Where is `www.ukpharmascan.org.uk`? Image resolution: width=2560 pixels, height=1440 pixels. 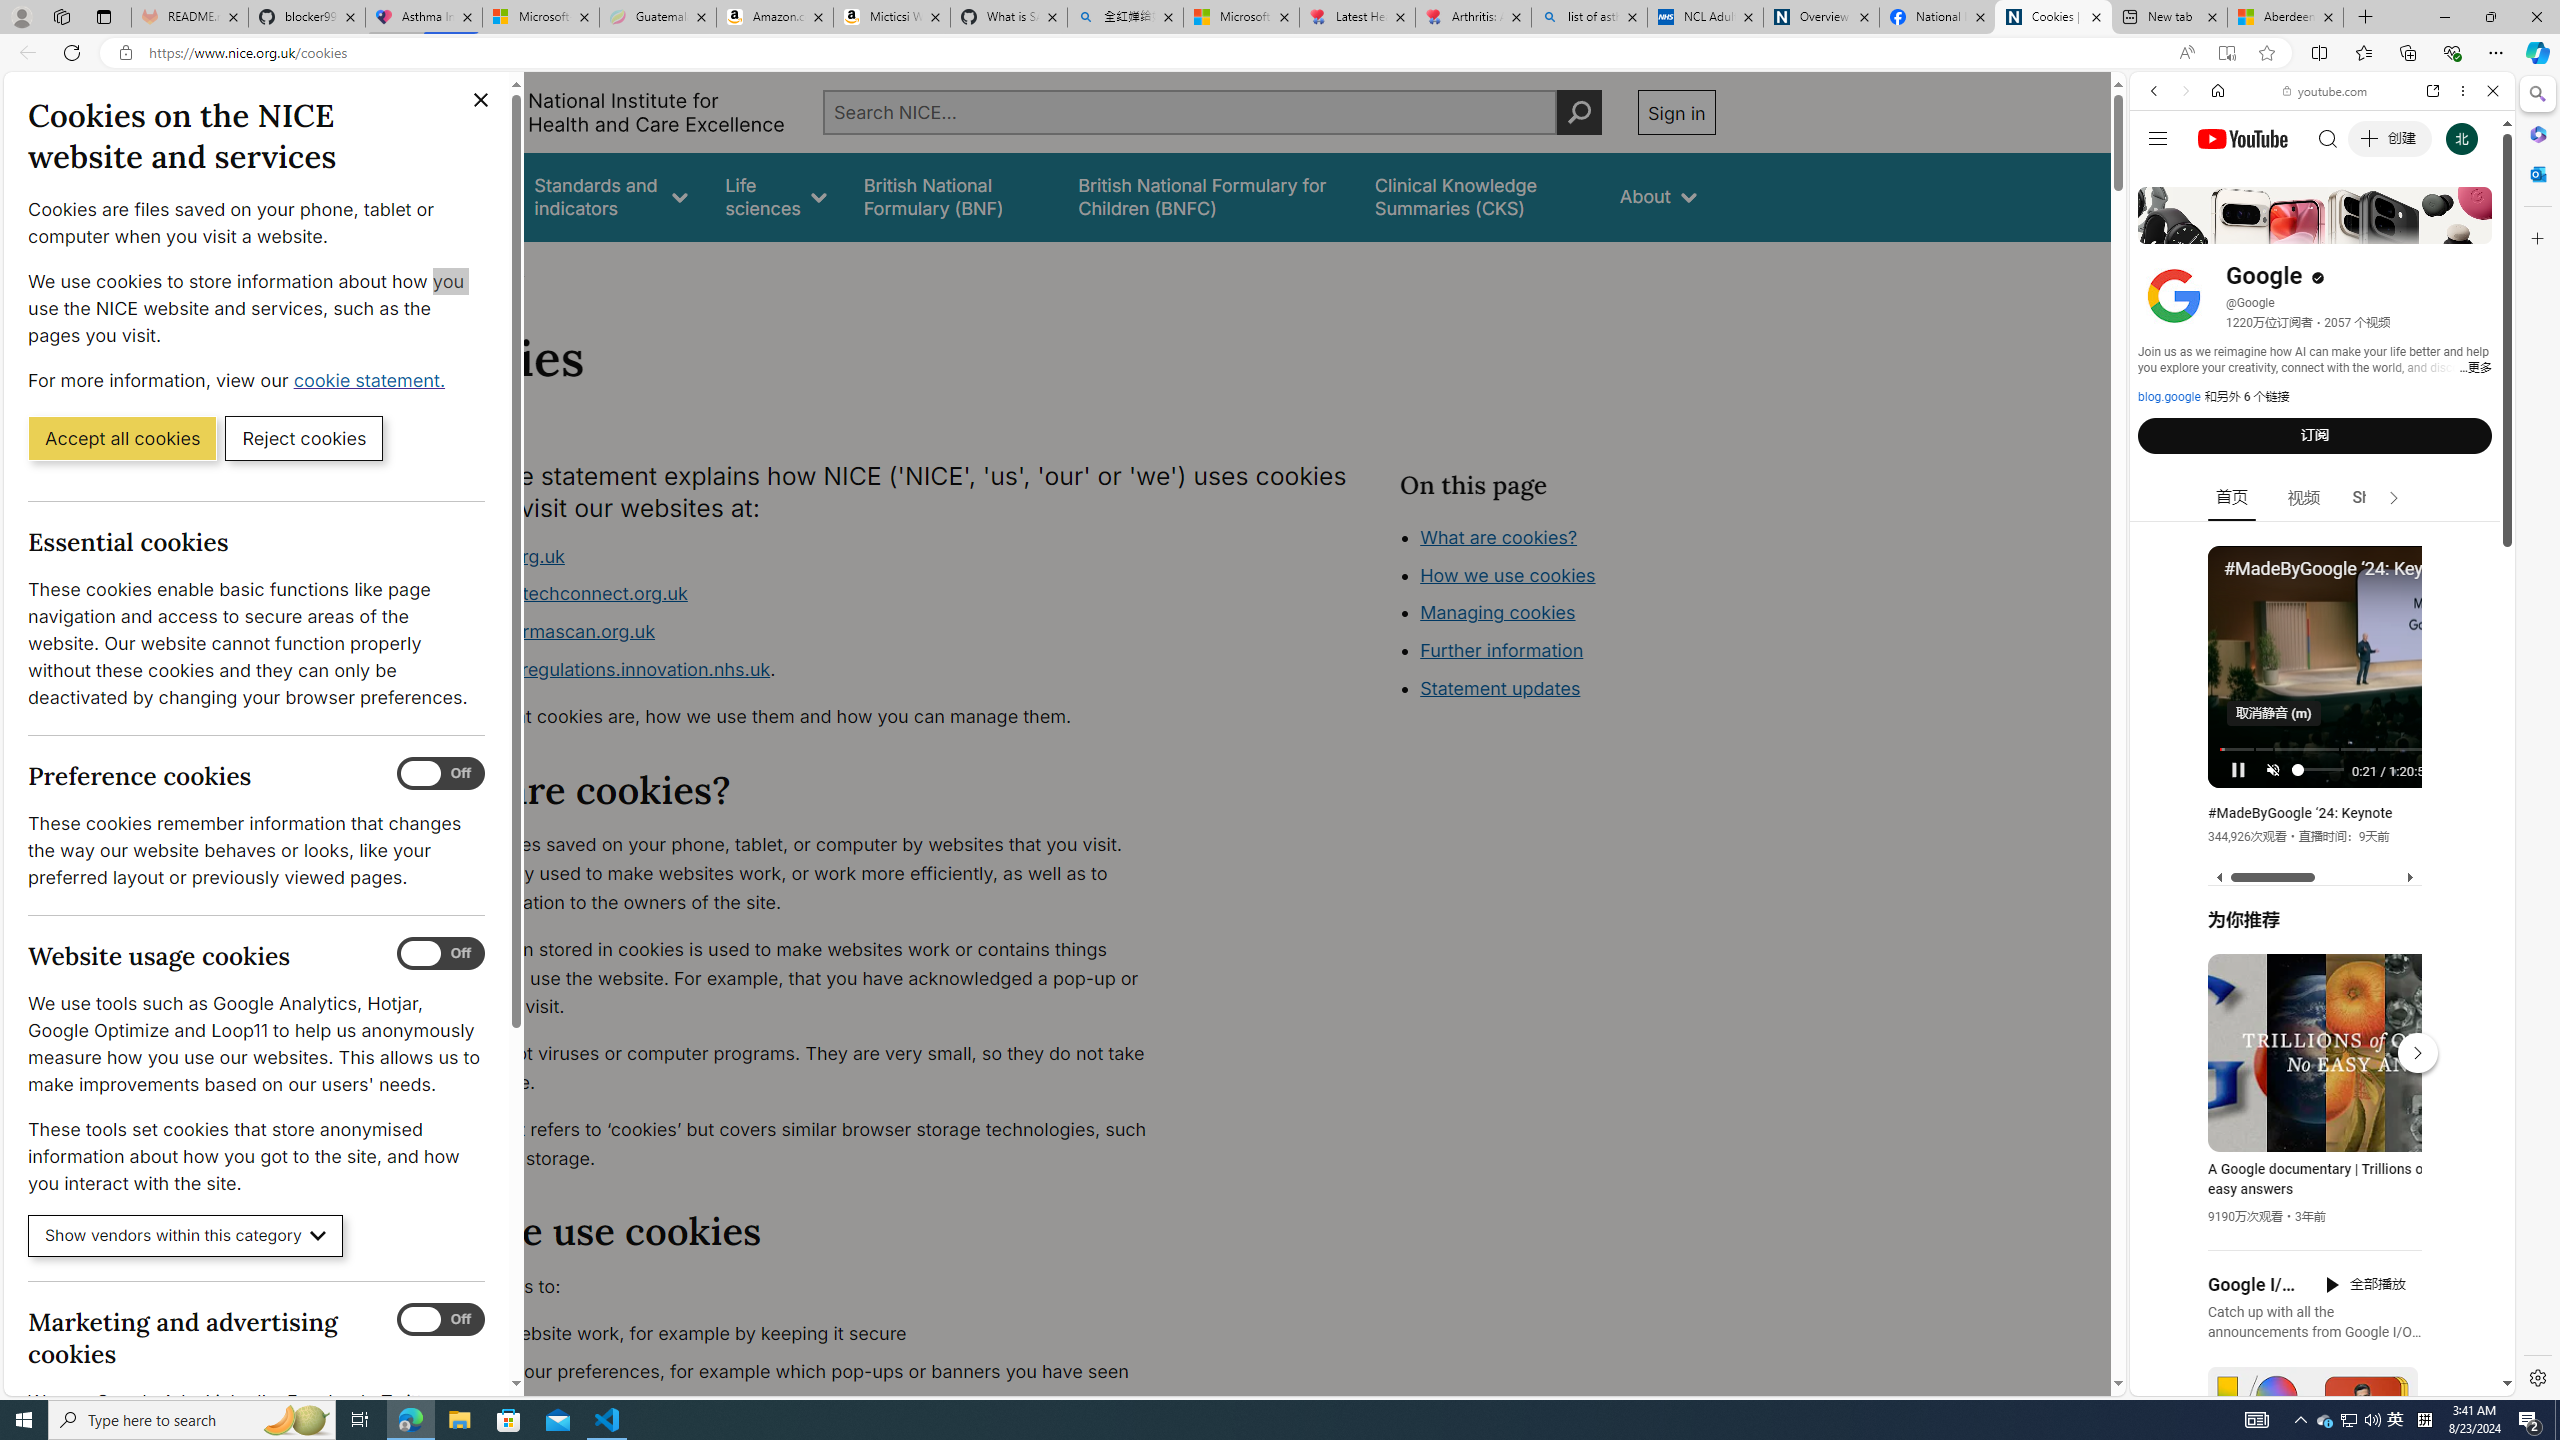
www.ukpharmascan.org.uk is located at coordinates (796, 632).